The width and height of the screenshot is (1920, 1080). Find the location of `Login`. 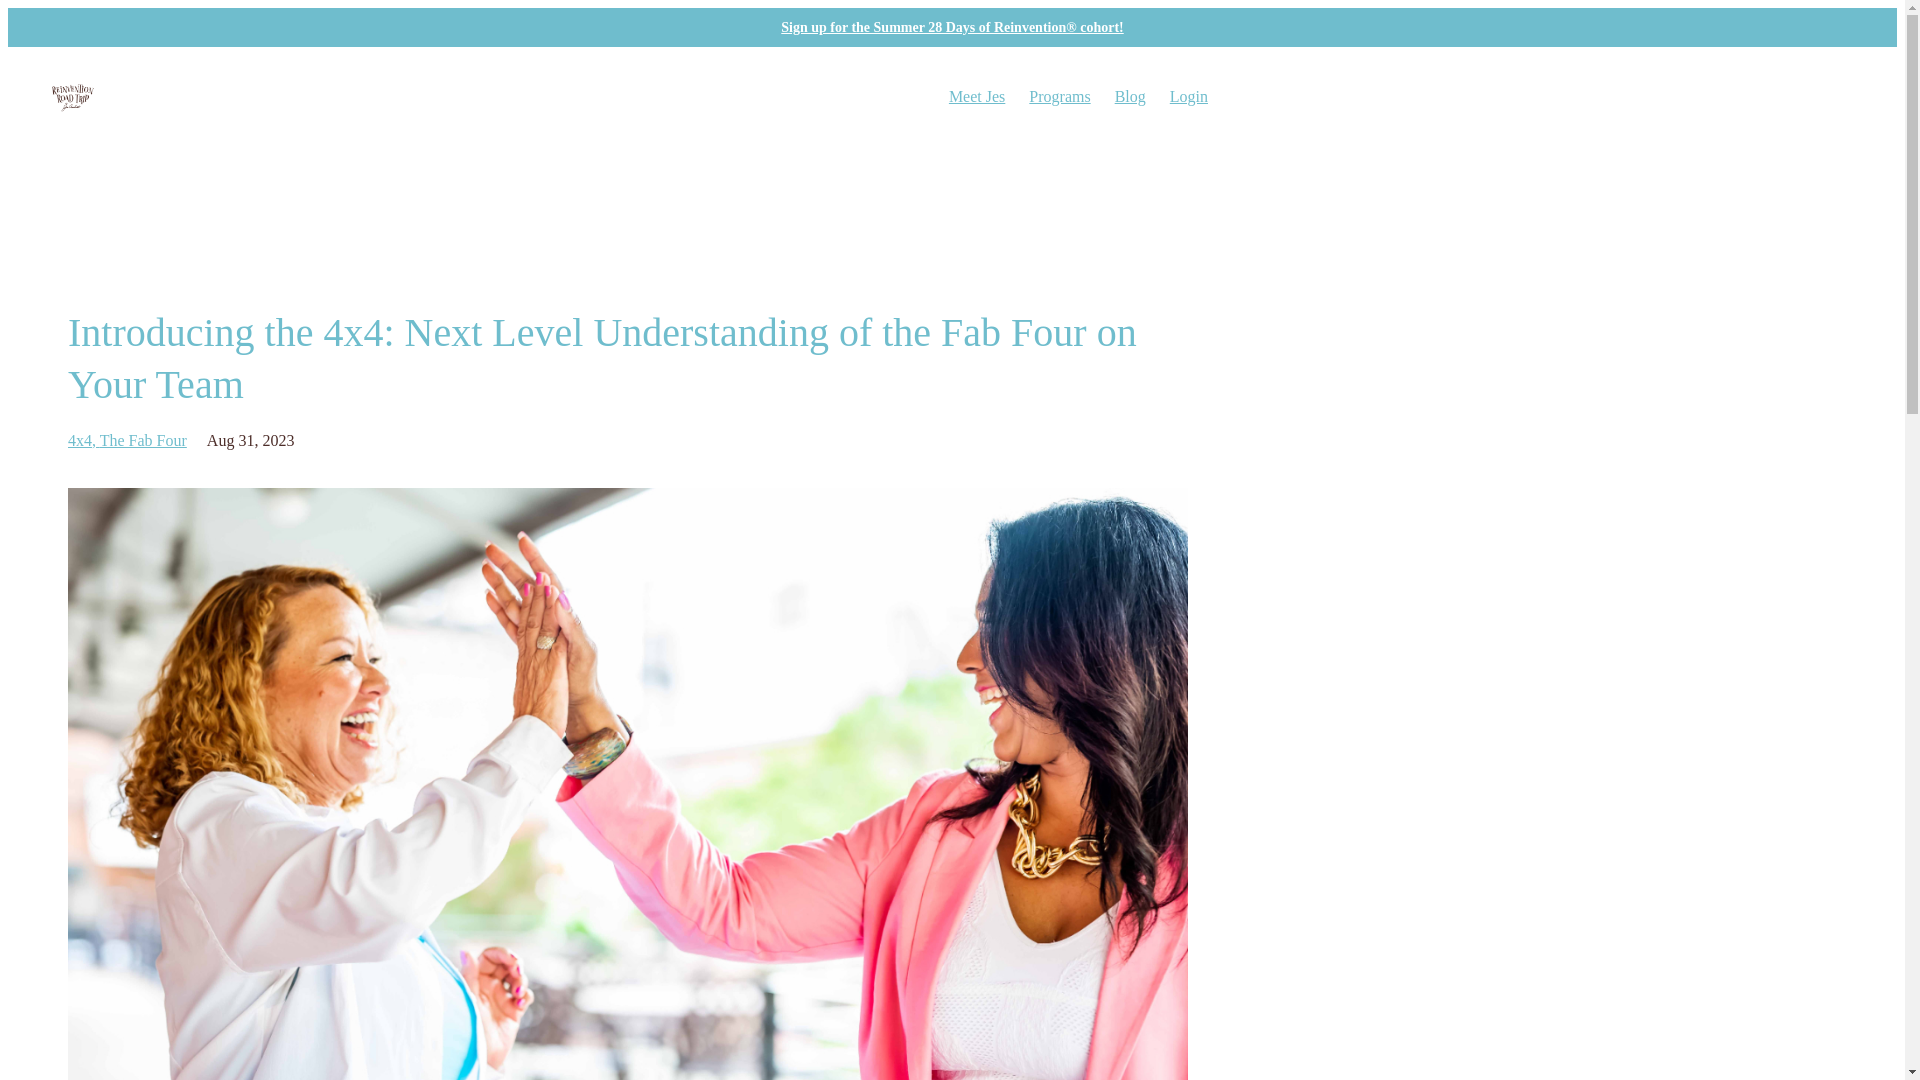

Login is located at coordinates (1188, 96).